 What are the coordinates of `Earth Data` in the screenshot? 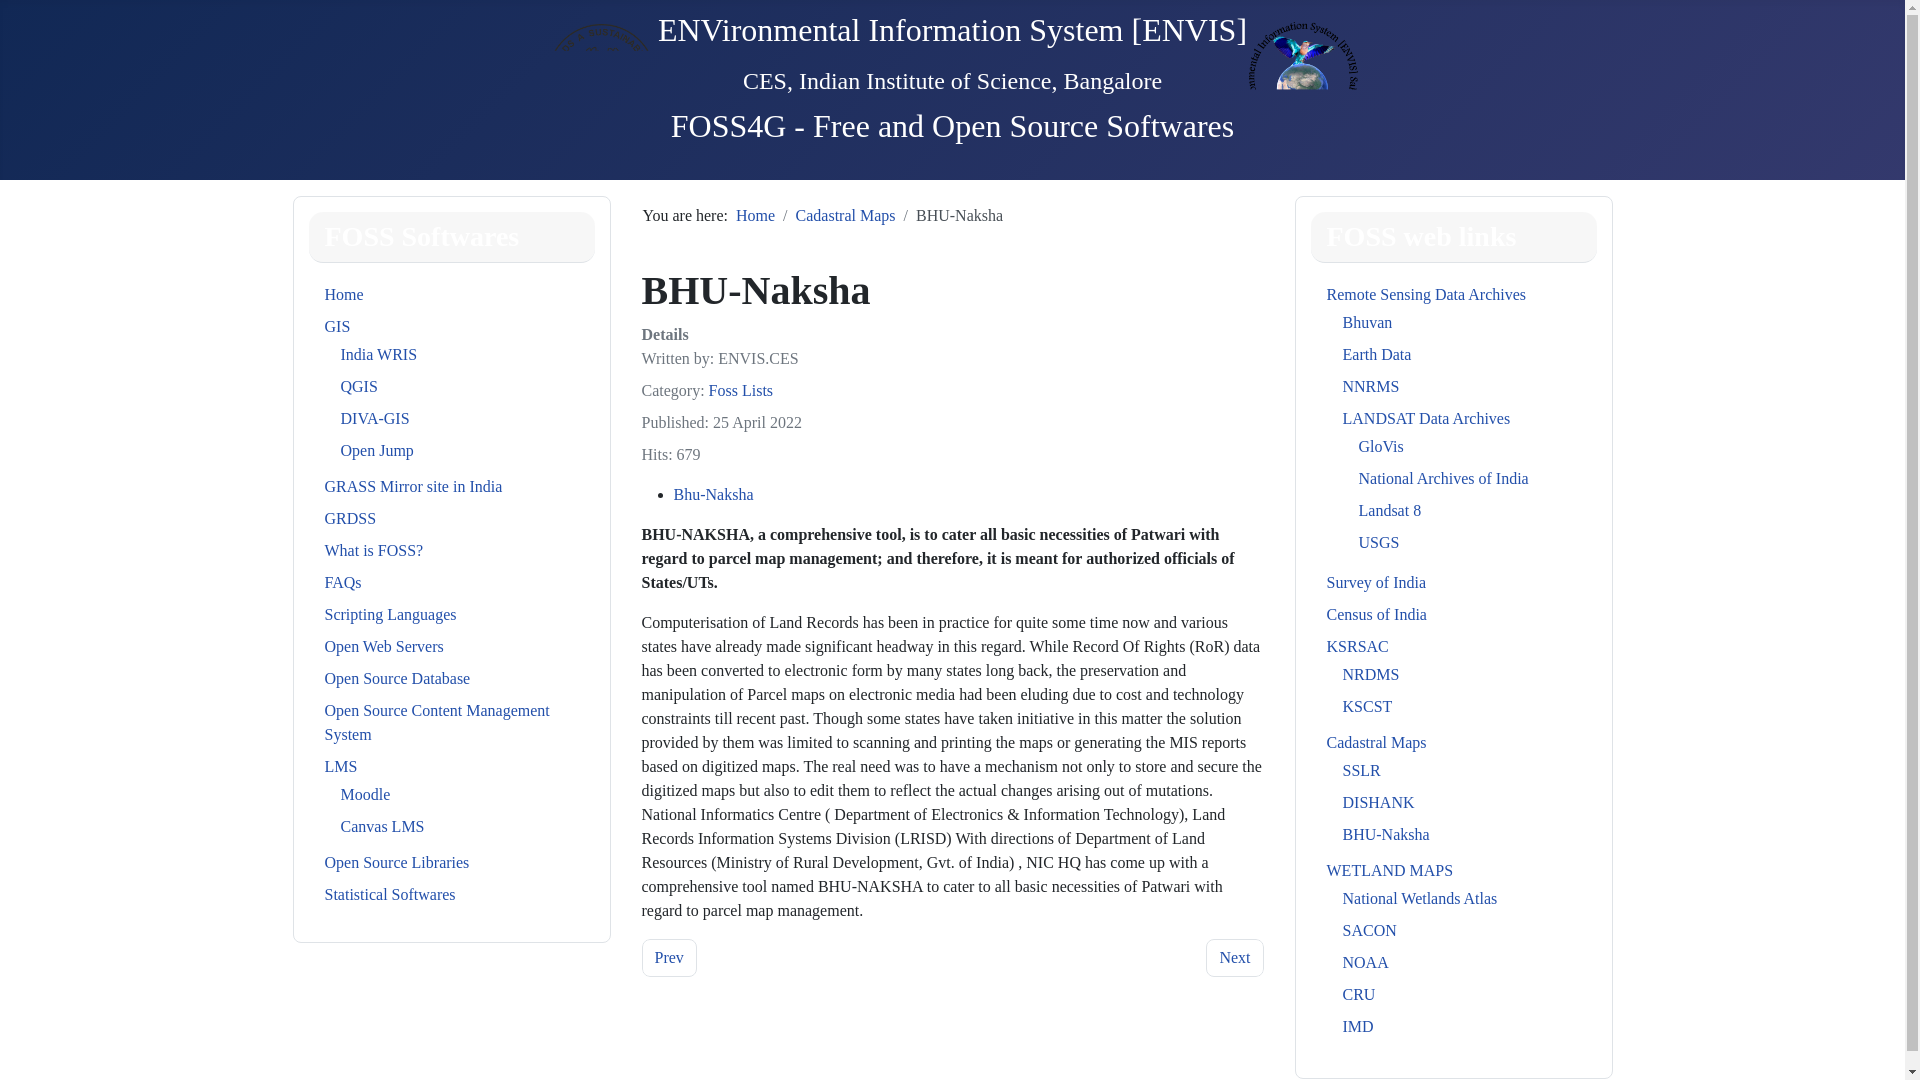 It's located at (1376, 354).